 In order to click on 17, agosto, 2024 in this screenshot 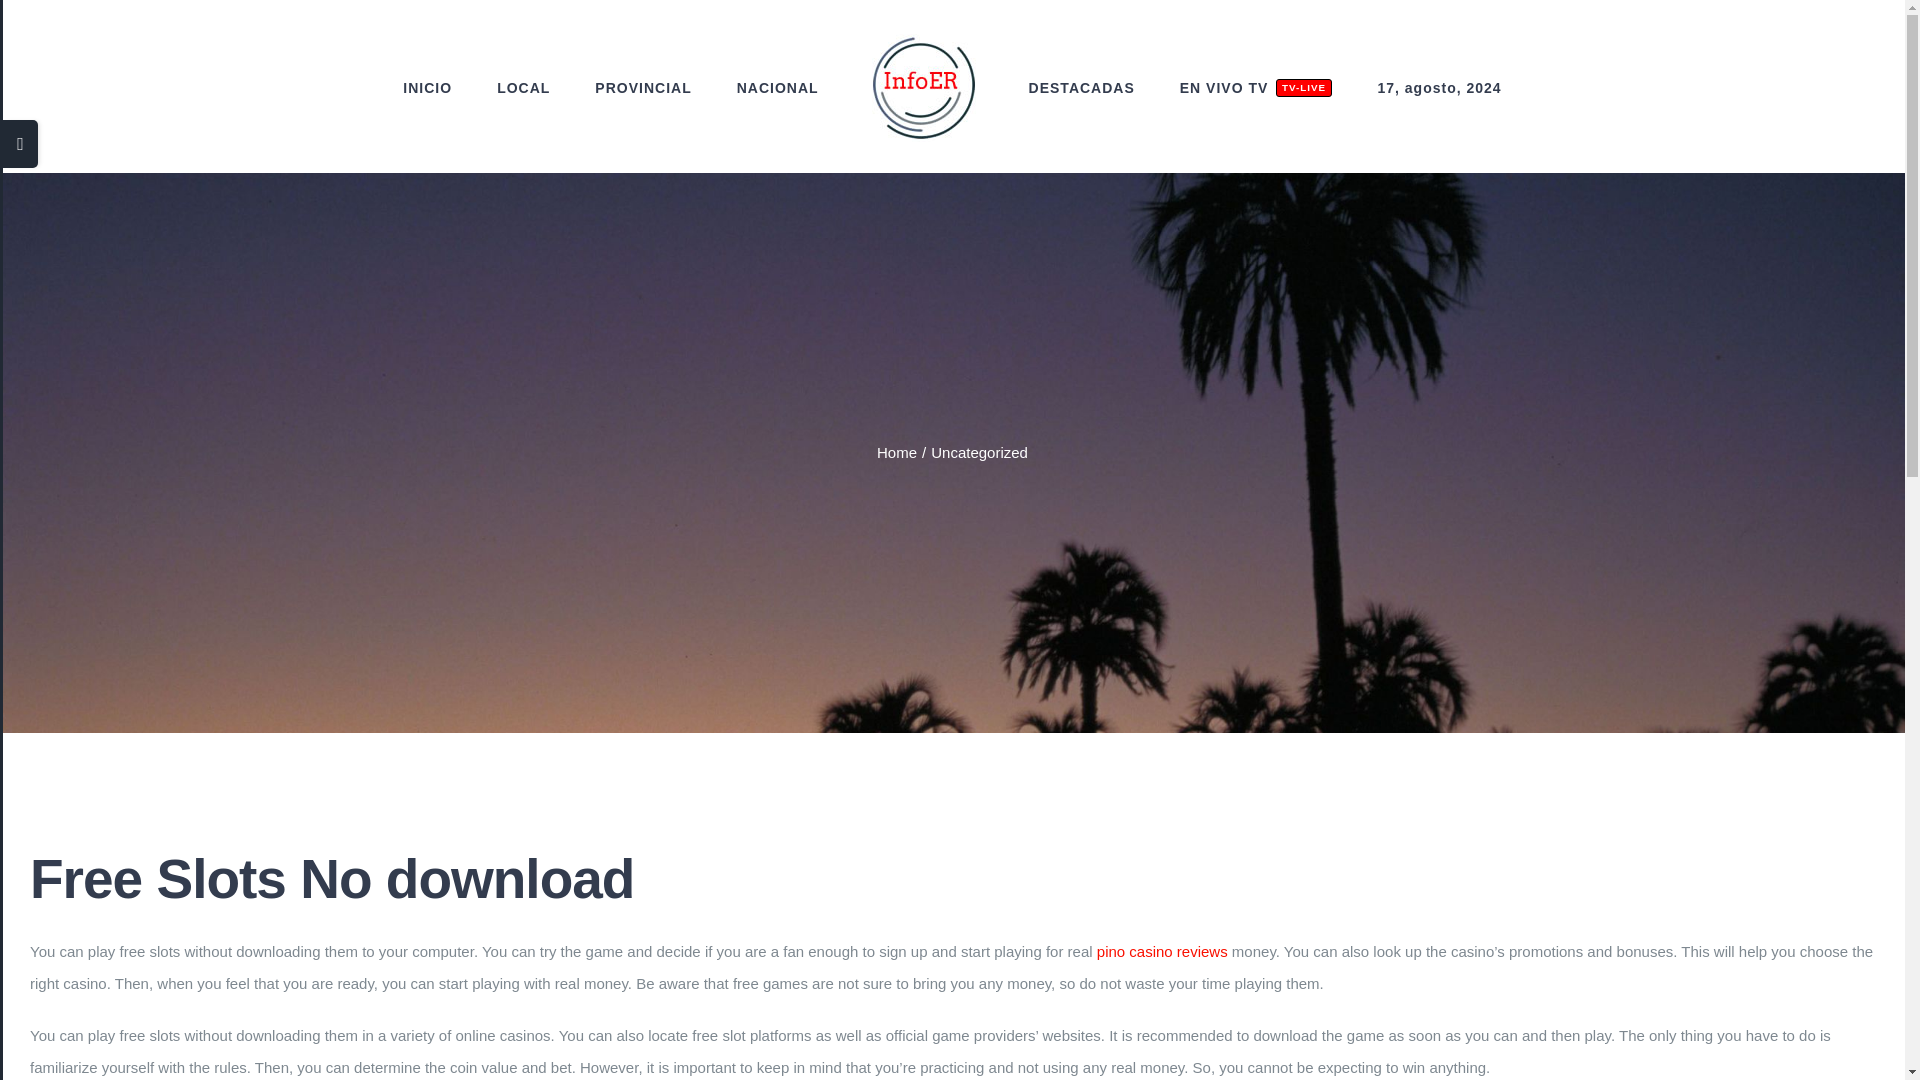, I will do `click(1438, 88)`.